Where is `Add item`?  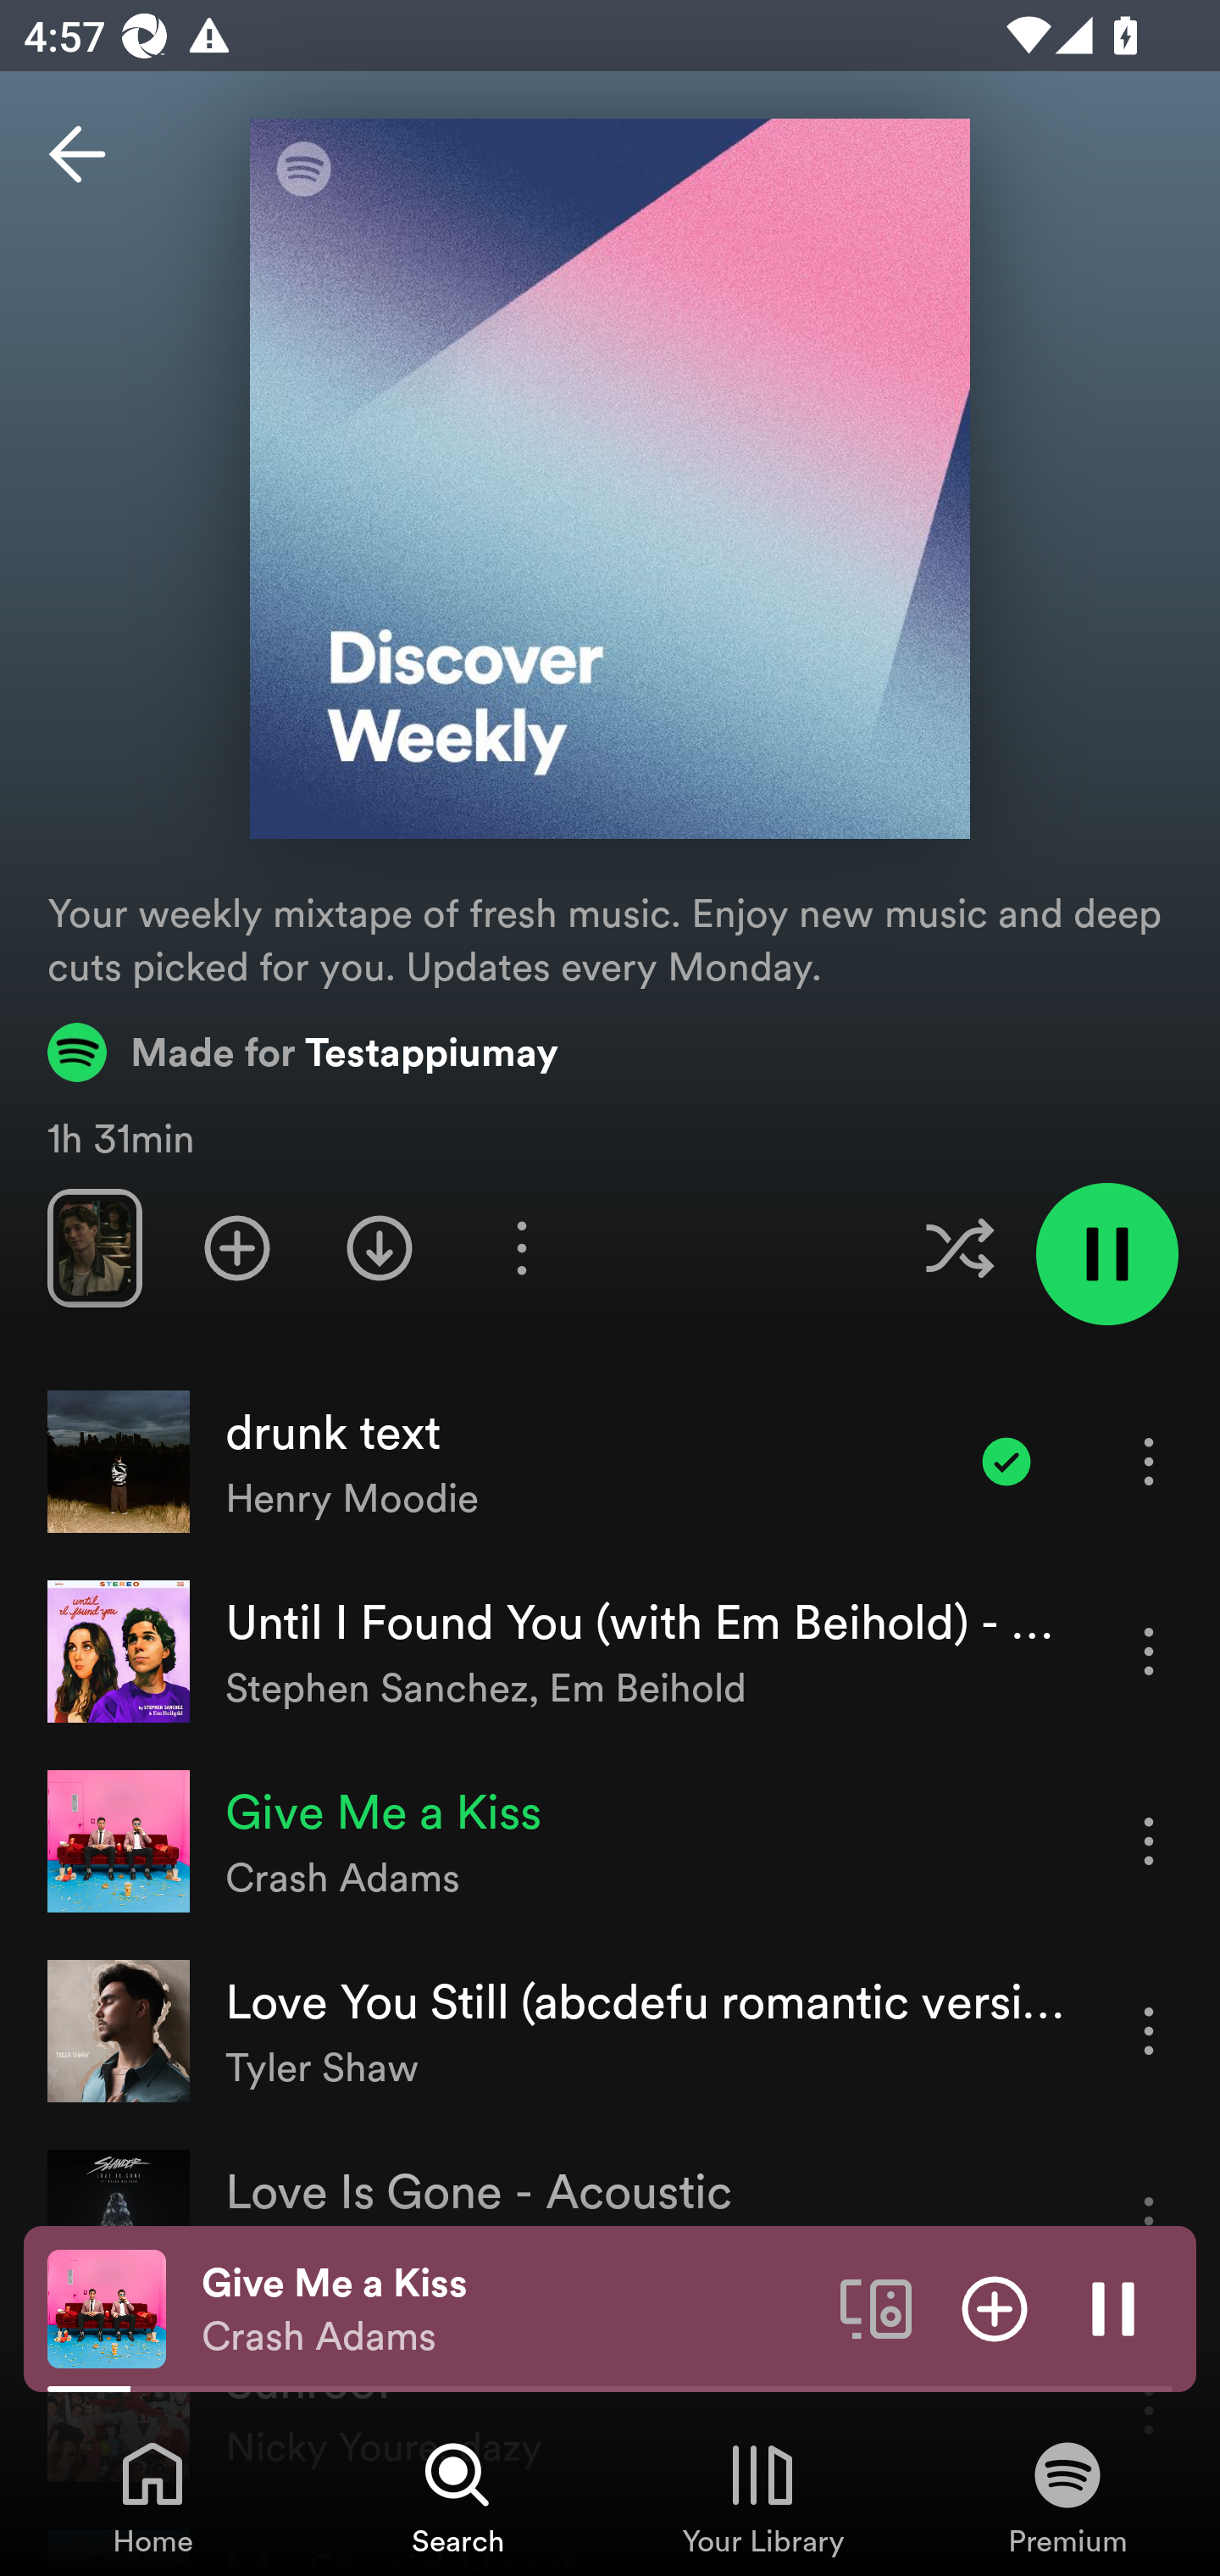 Add item is located at coordinates (995, 2307).